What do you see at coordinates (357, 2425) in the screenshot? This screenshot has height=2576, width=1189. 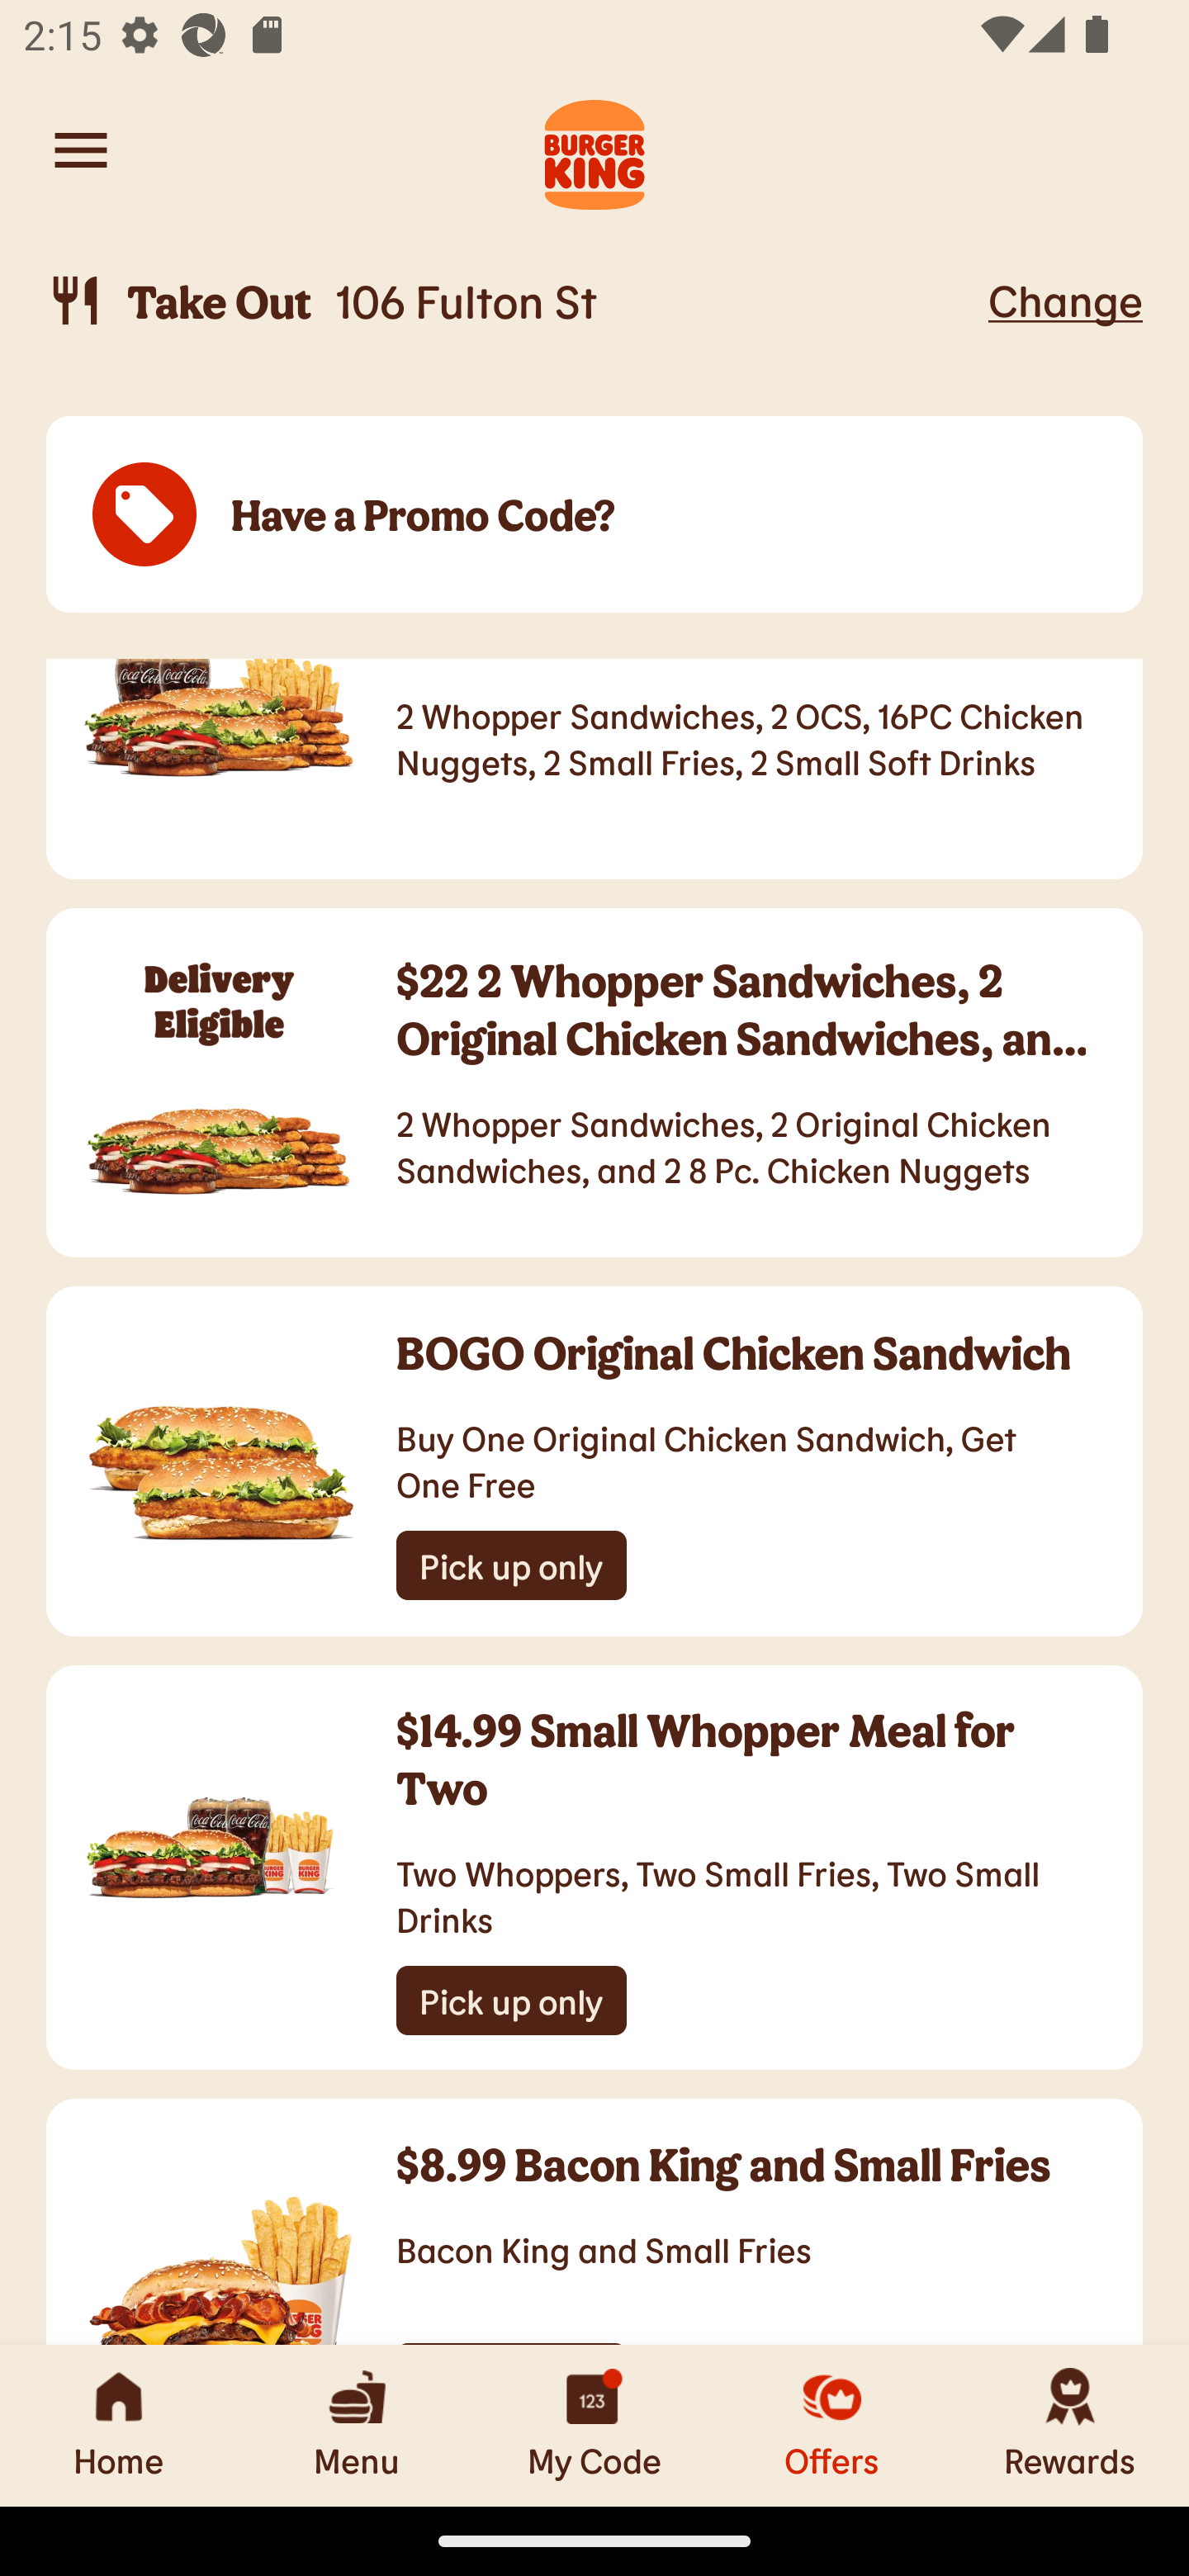 I see `Menu` at bounding box center [357, 2425].